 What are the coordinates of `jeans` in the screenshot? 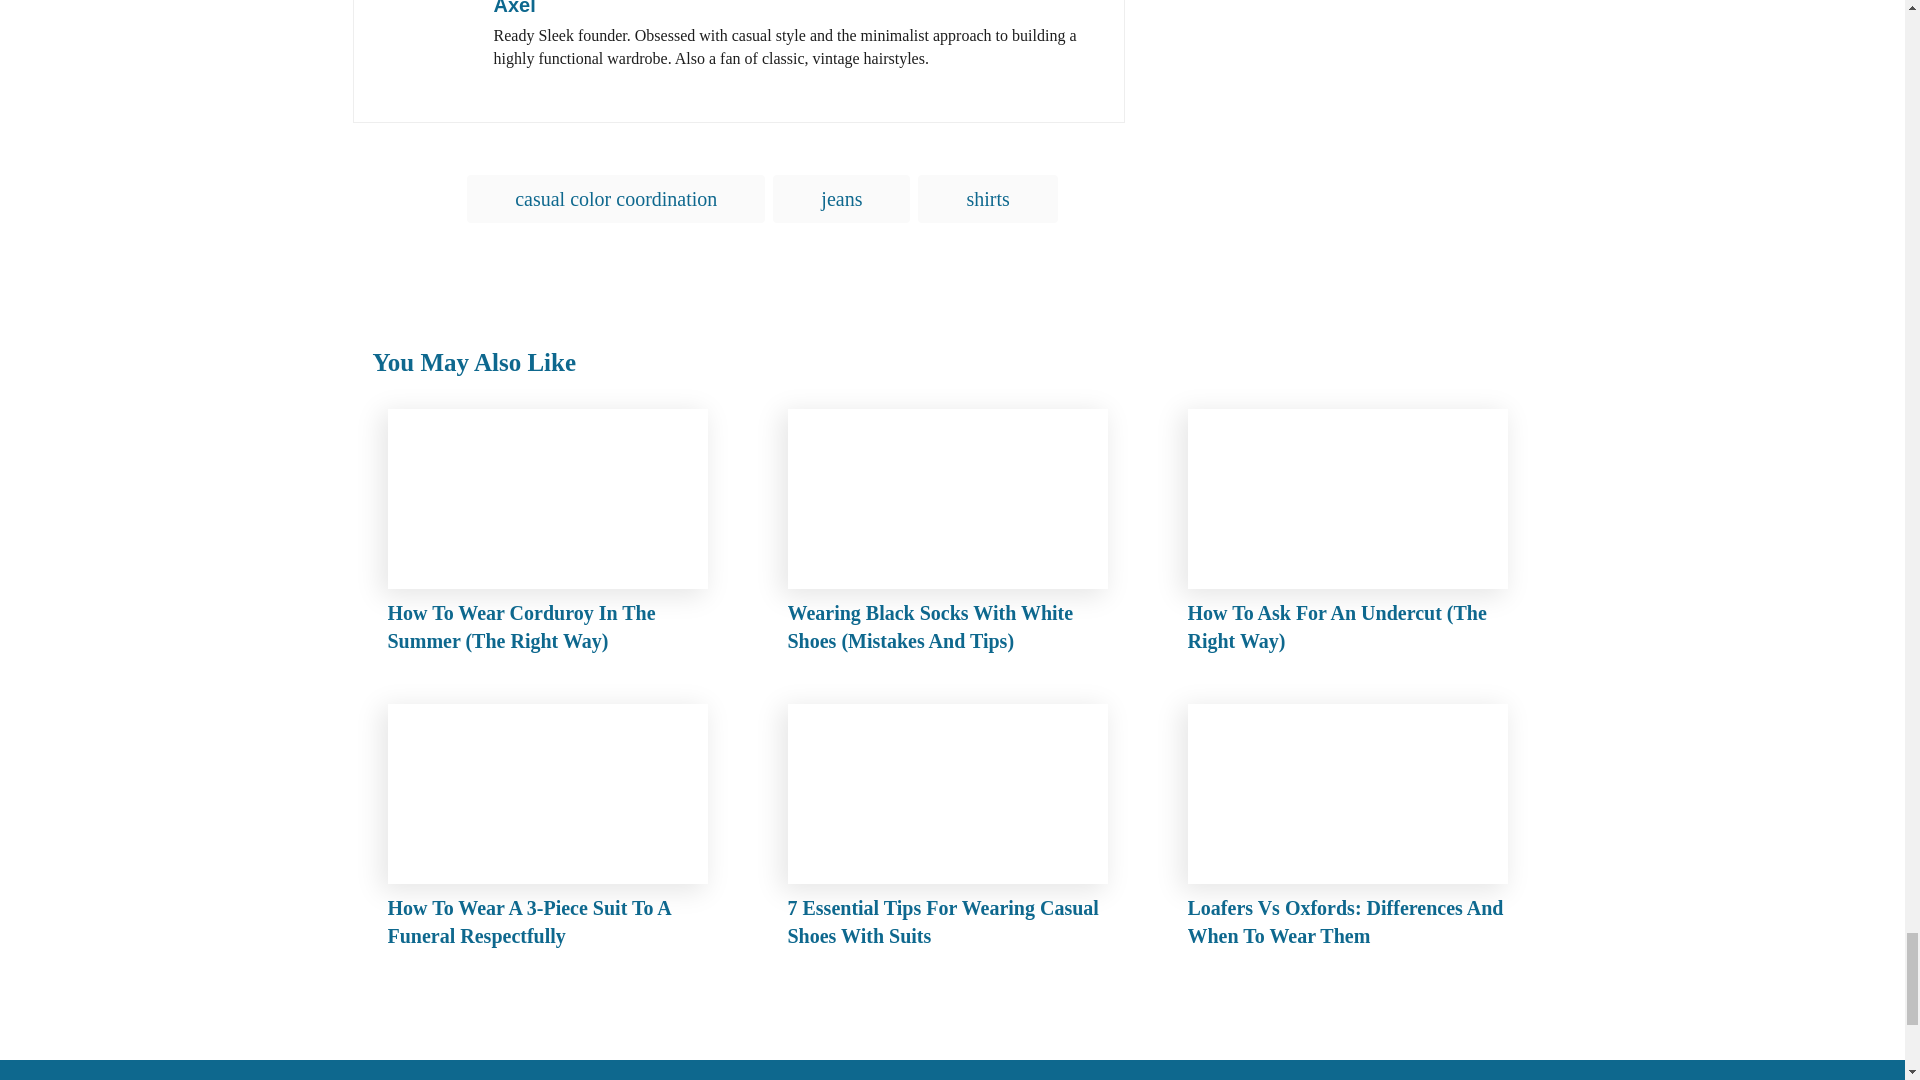 It's located at (842, 198).